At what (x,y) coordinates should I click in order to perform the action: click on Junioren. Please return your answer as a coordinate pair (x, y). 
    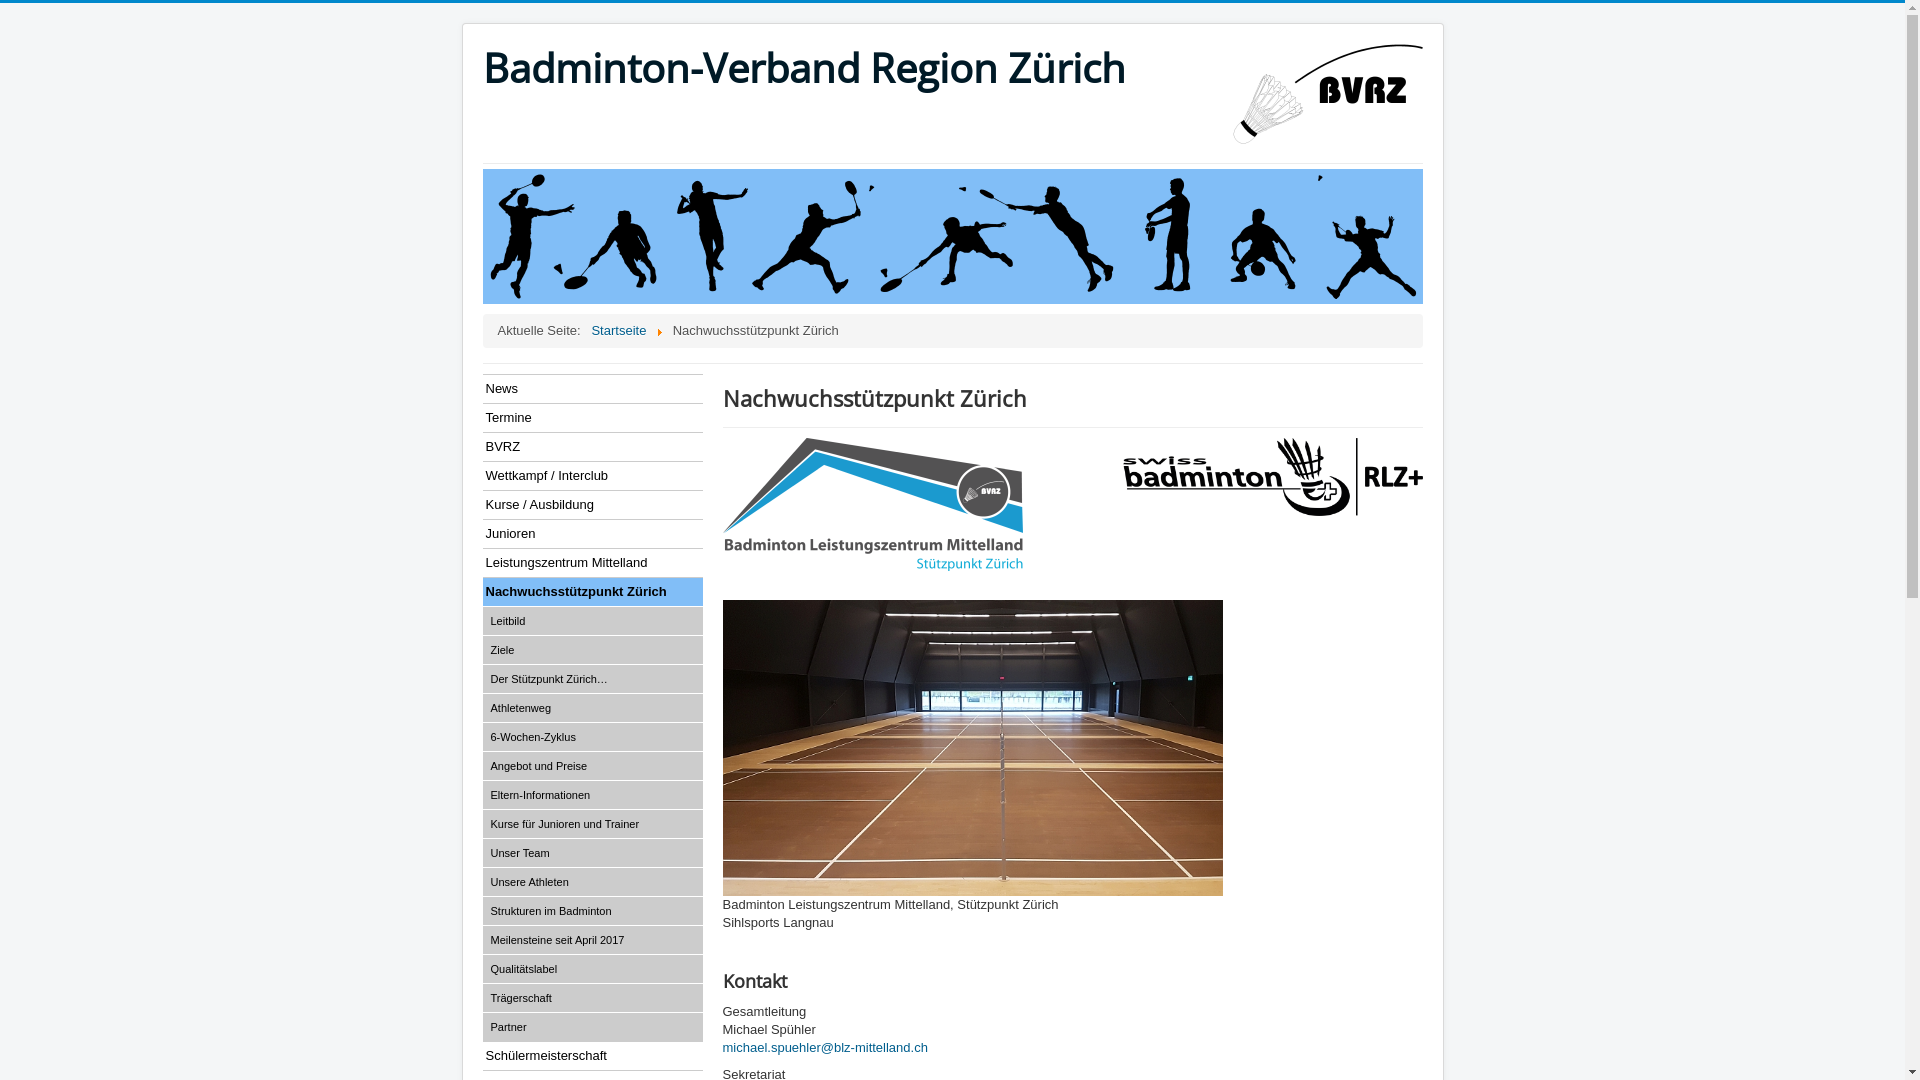
    Looking at the image, I should click on (592, 534).